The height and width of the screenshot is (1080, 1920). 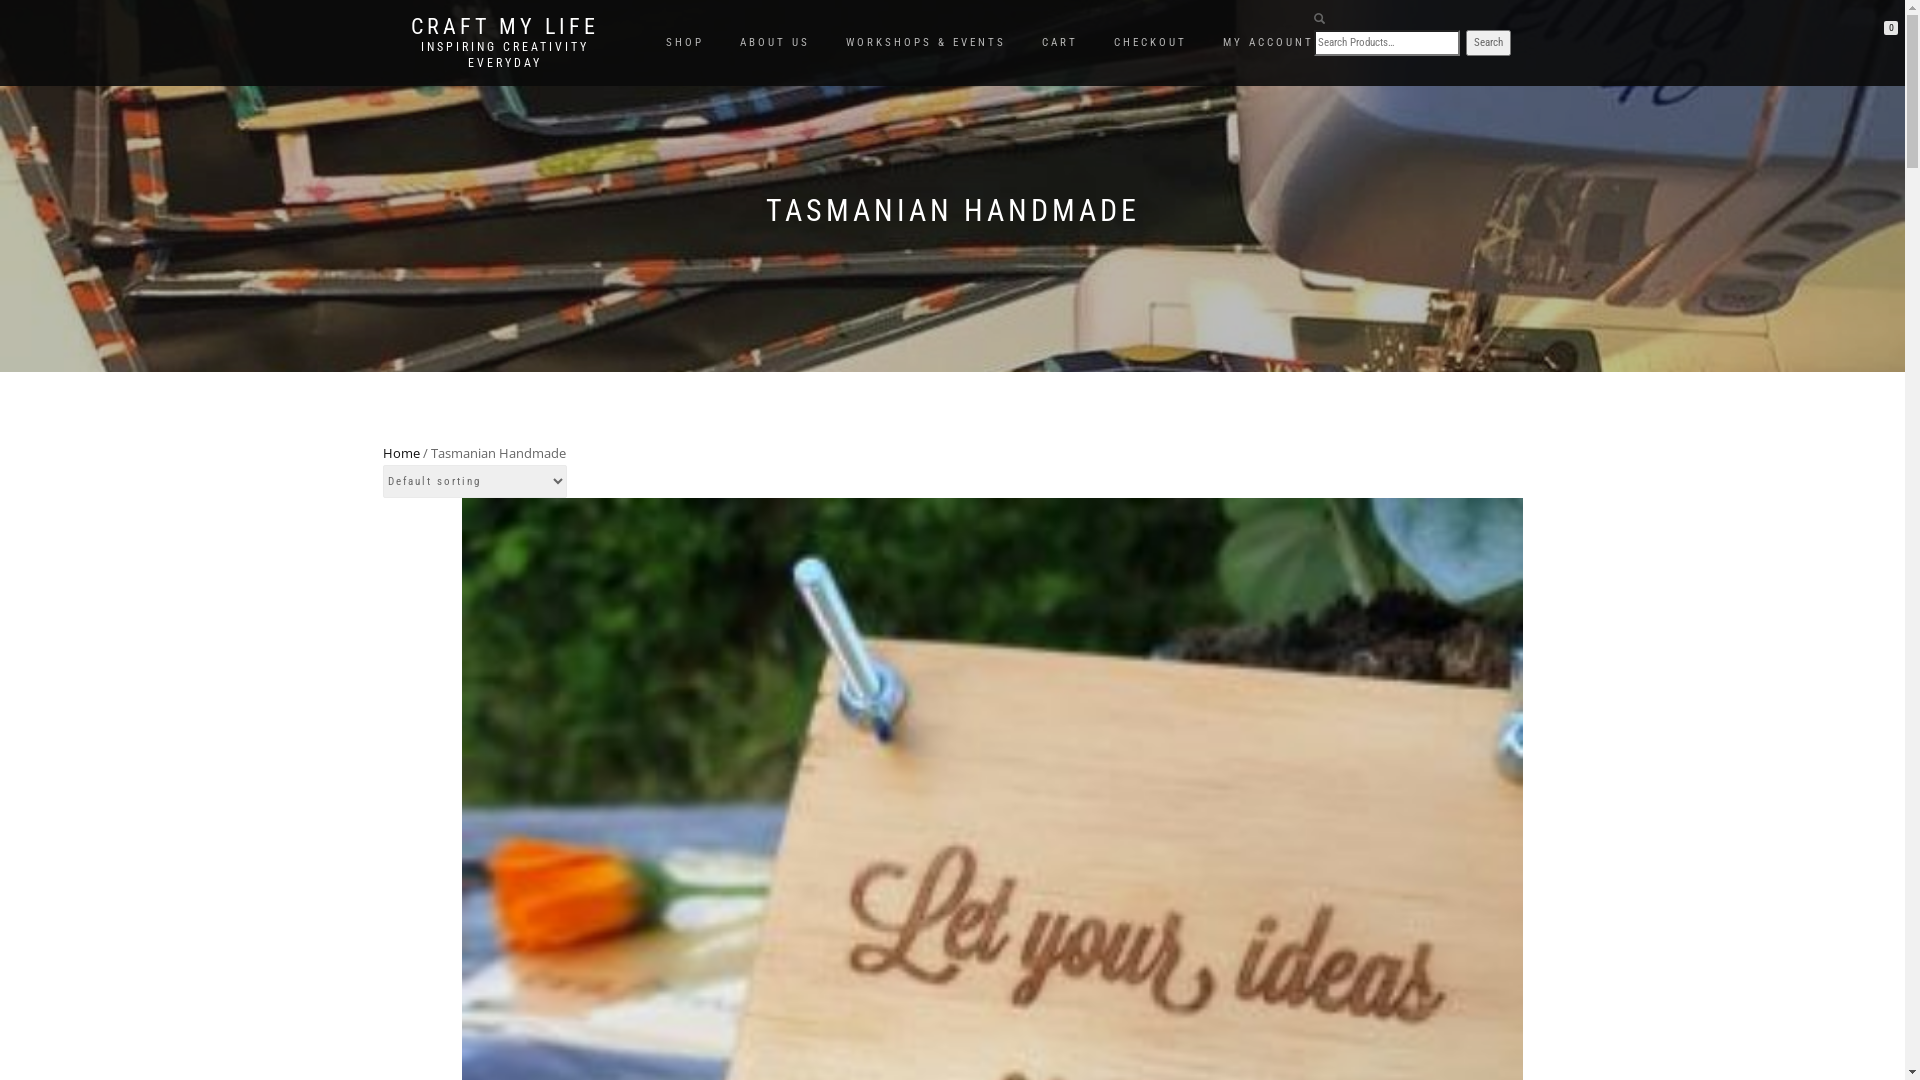 I want to click on Search for:, so click(x=1387, y=43).